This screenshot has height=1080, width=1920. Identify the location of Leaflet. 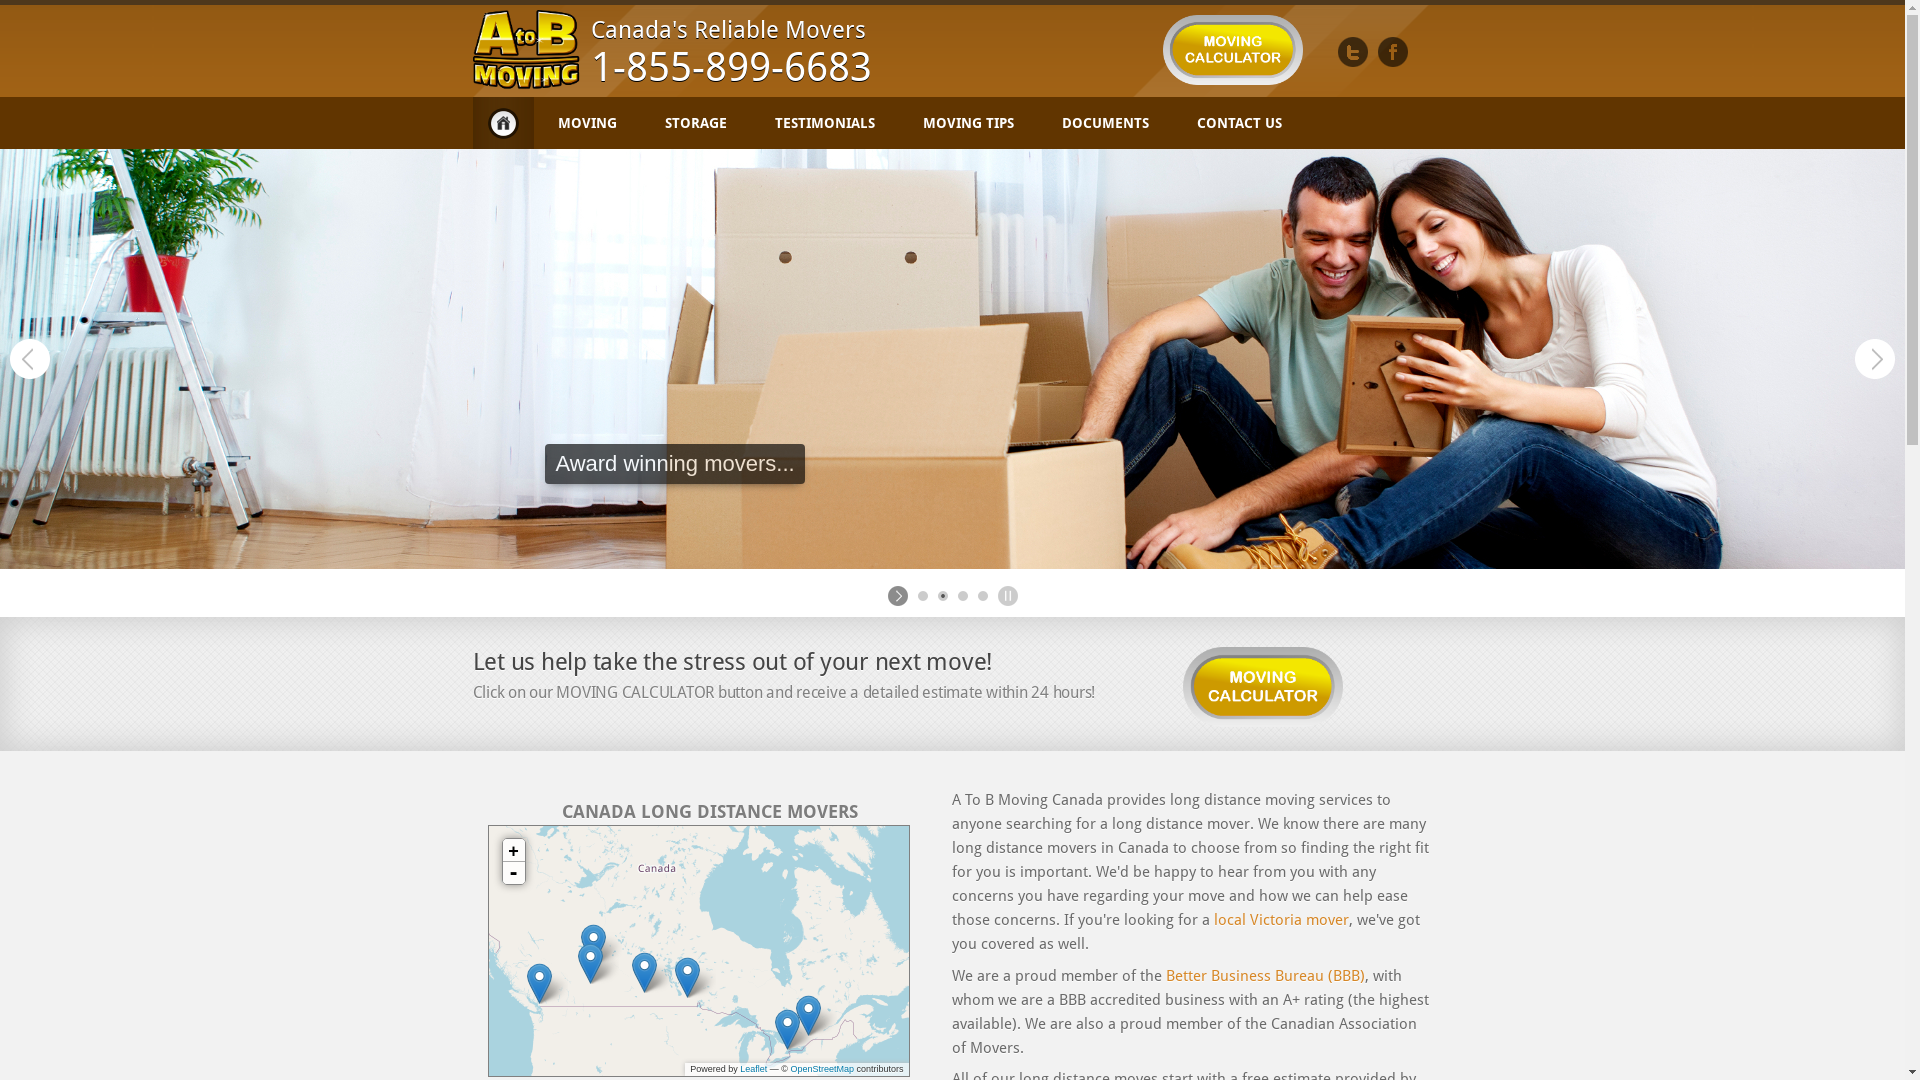
(754, 1069).